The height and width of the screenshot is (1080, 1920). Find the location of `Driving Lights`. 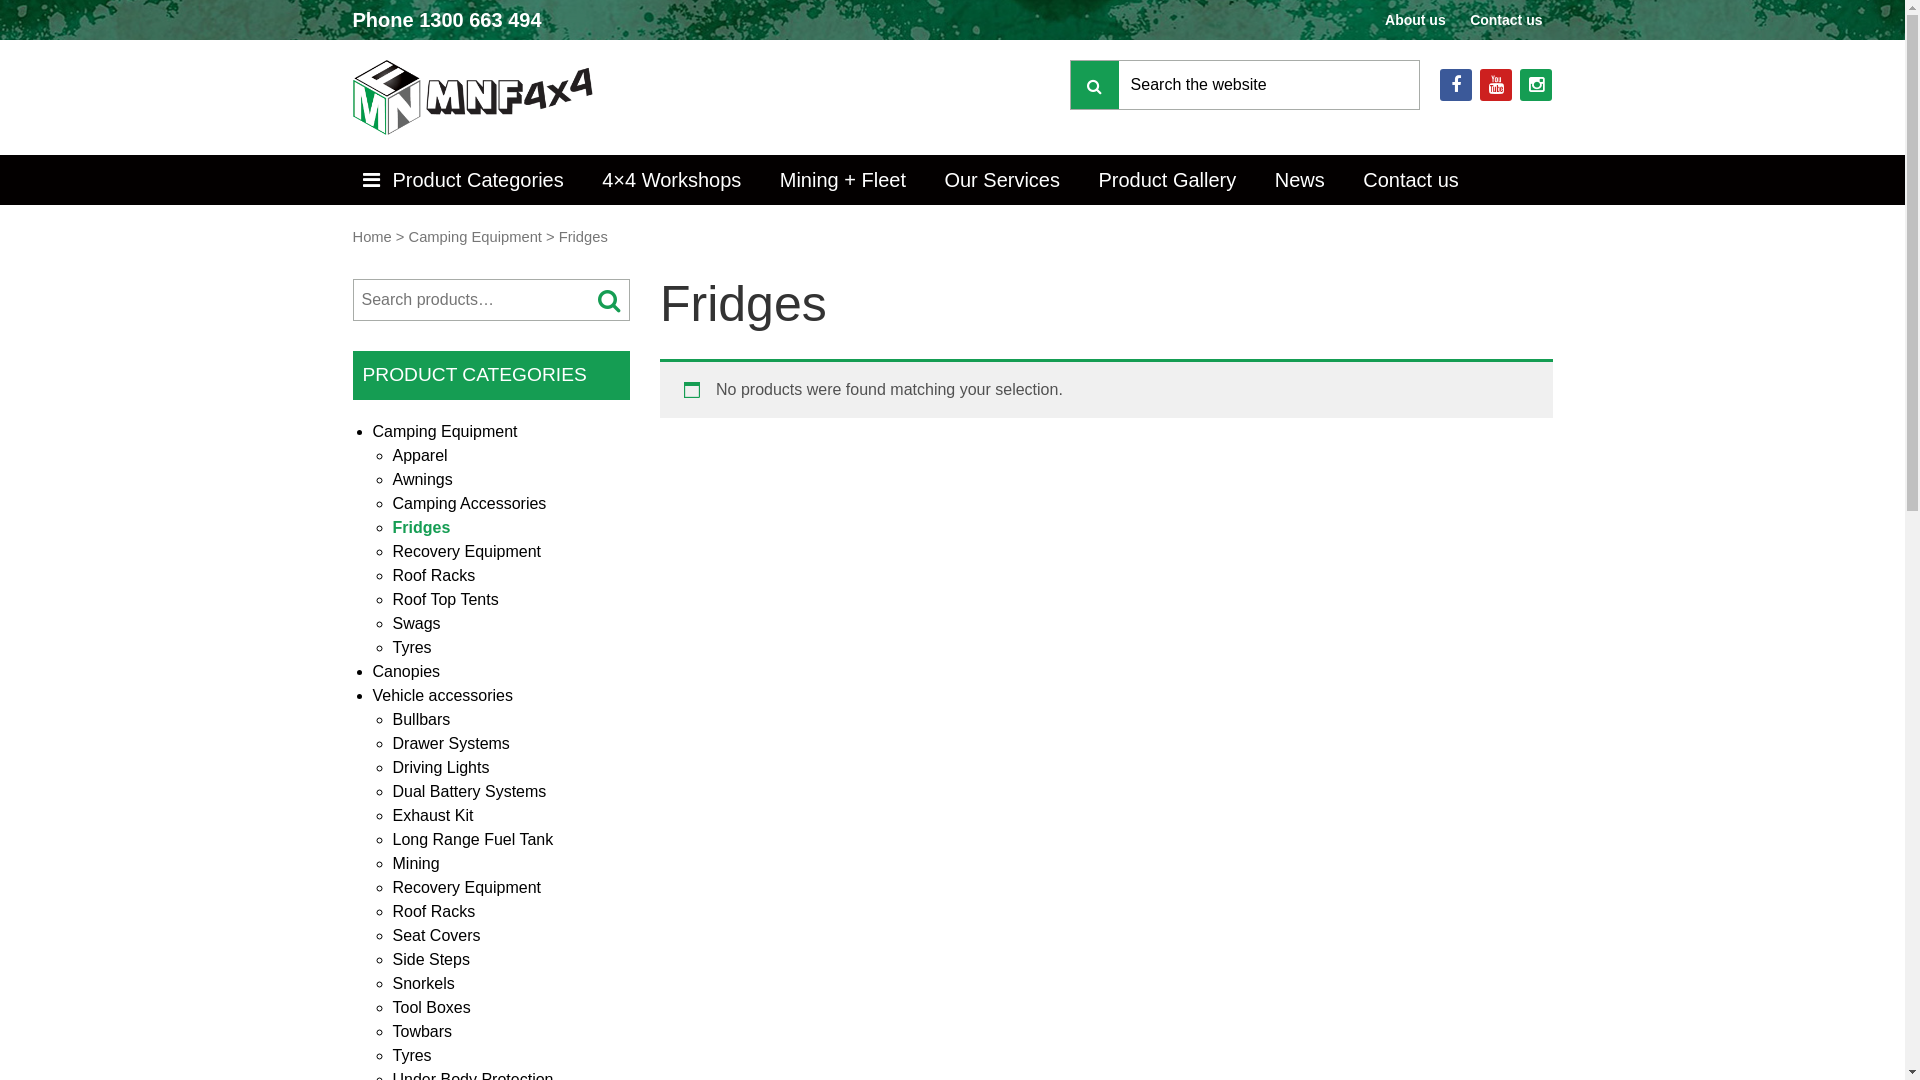

Driving Lights is located at coordinates (440, 767).